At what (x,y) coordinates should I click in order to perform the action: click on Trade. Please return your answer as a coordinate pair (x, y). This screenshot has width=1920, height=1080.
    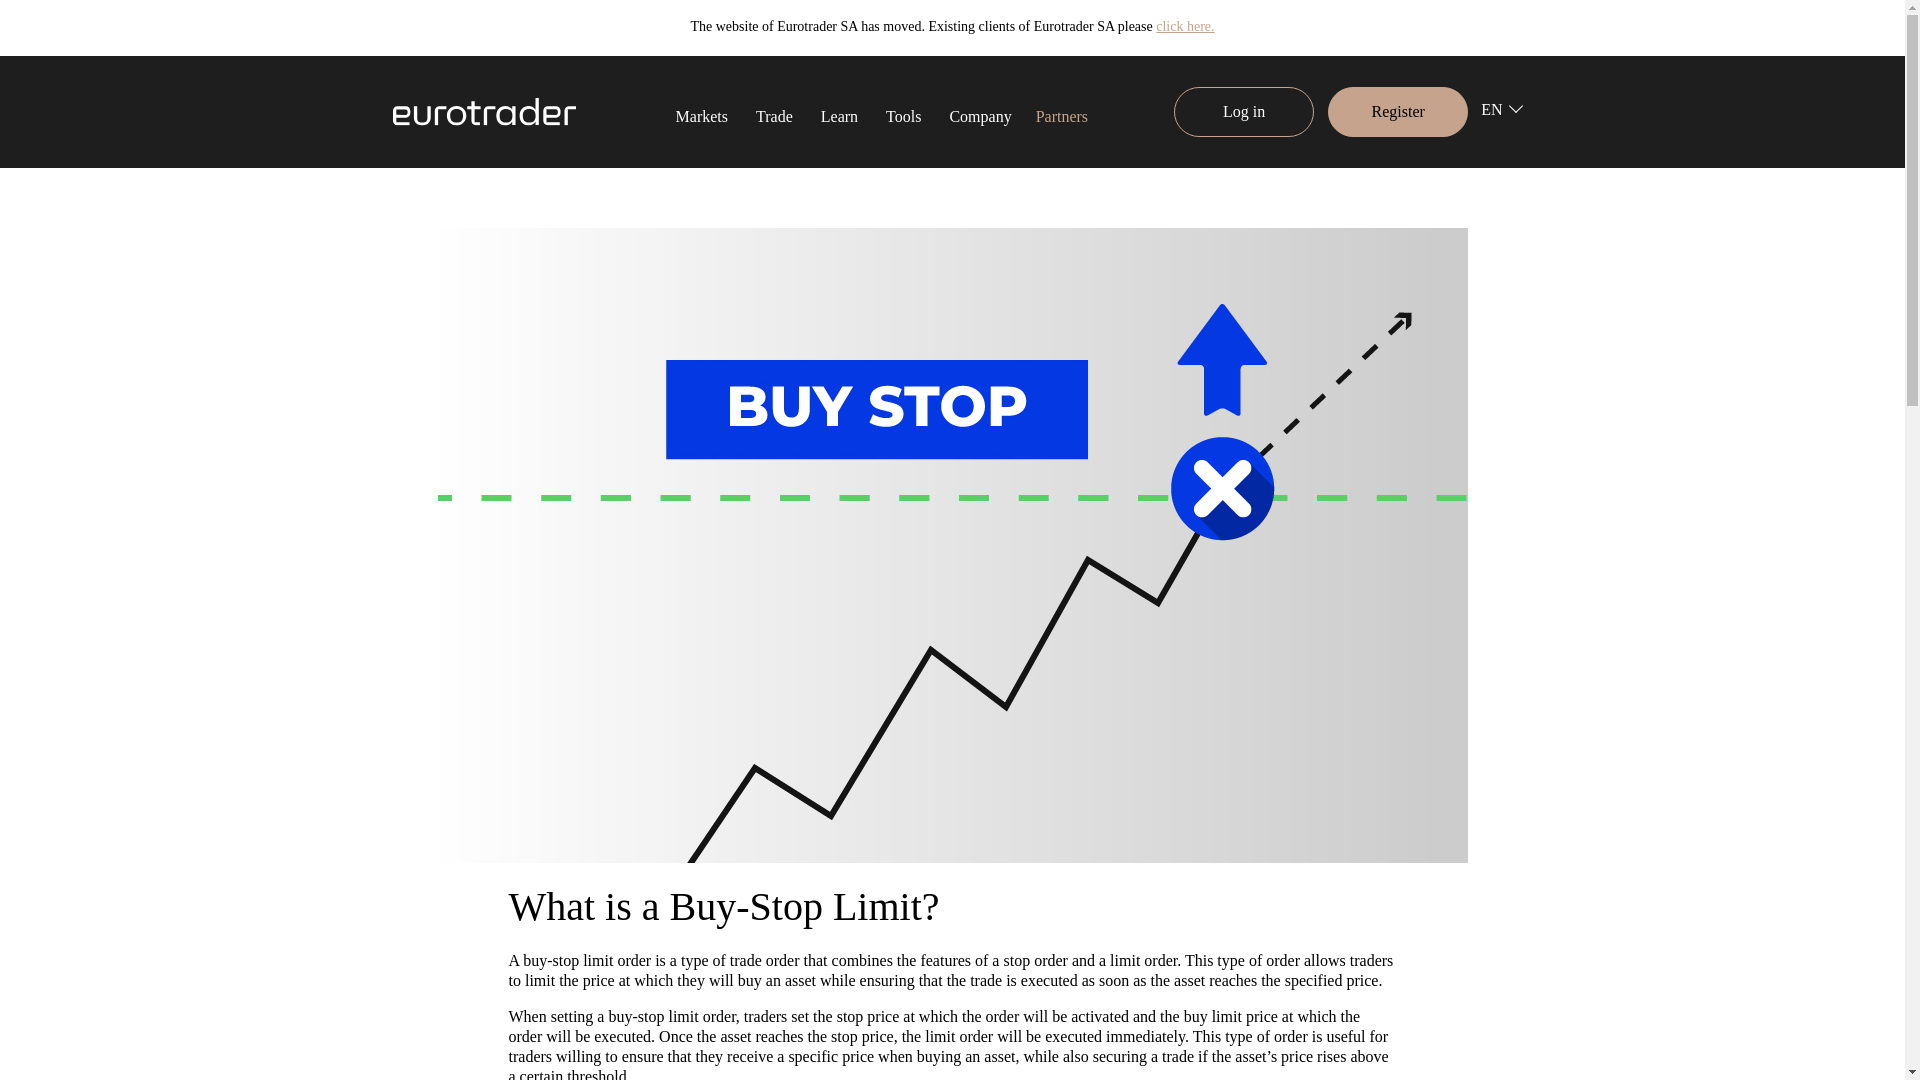
    Looking at the image, I should click on (774, 114).